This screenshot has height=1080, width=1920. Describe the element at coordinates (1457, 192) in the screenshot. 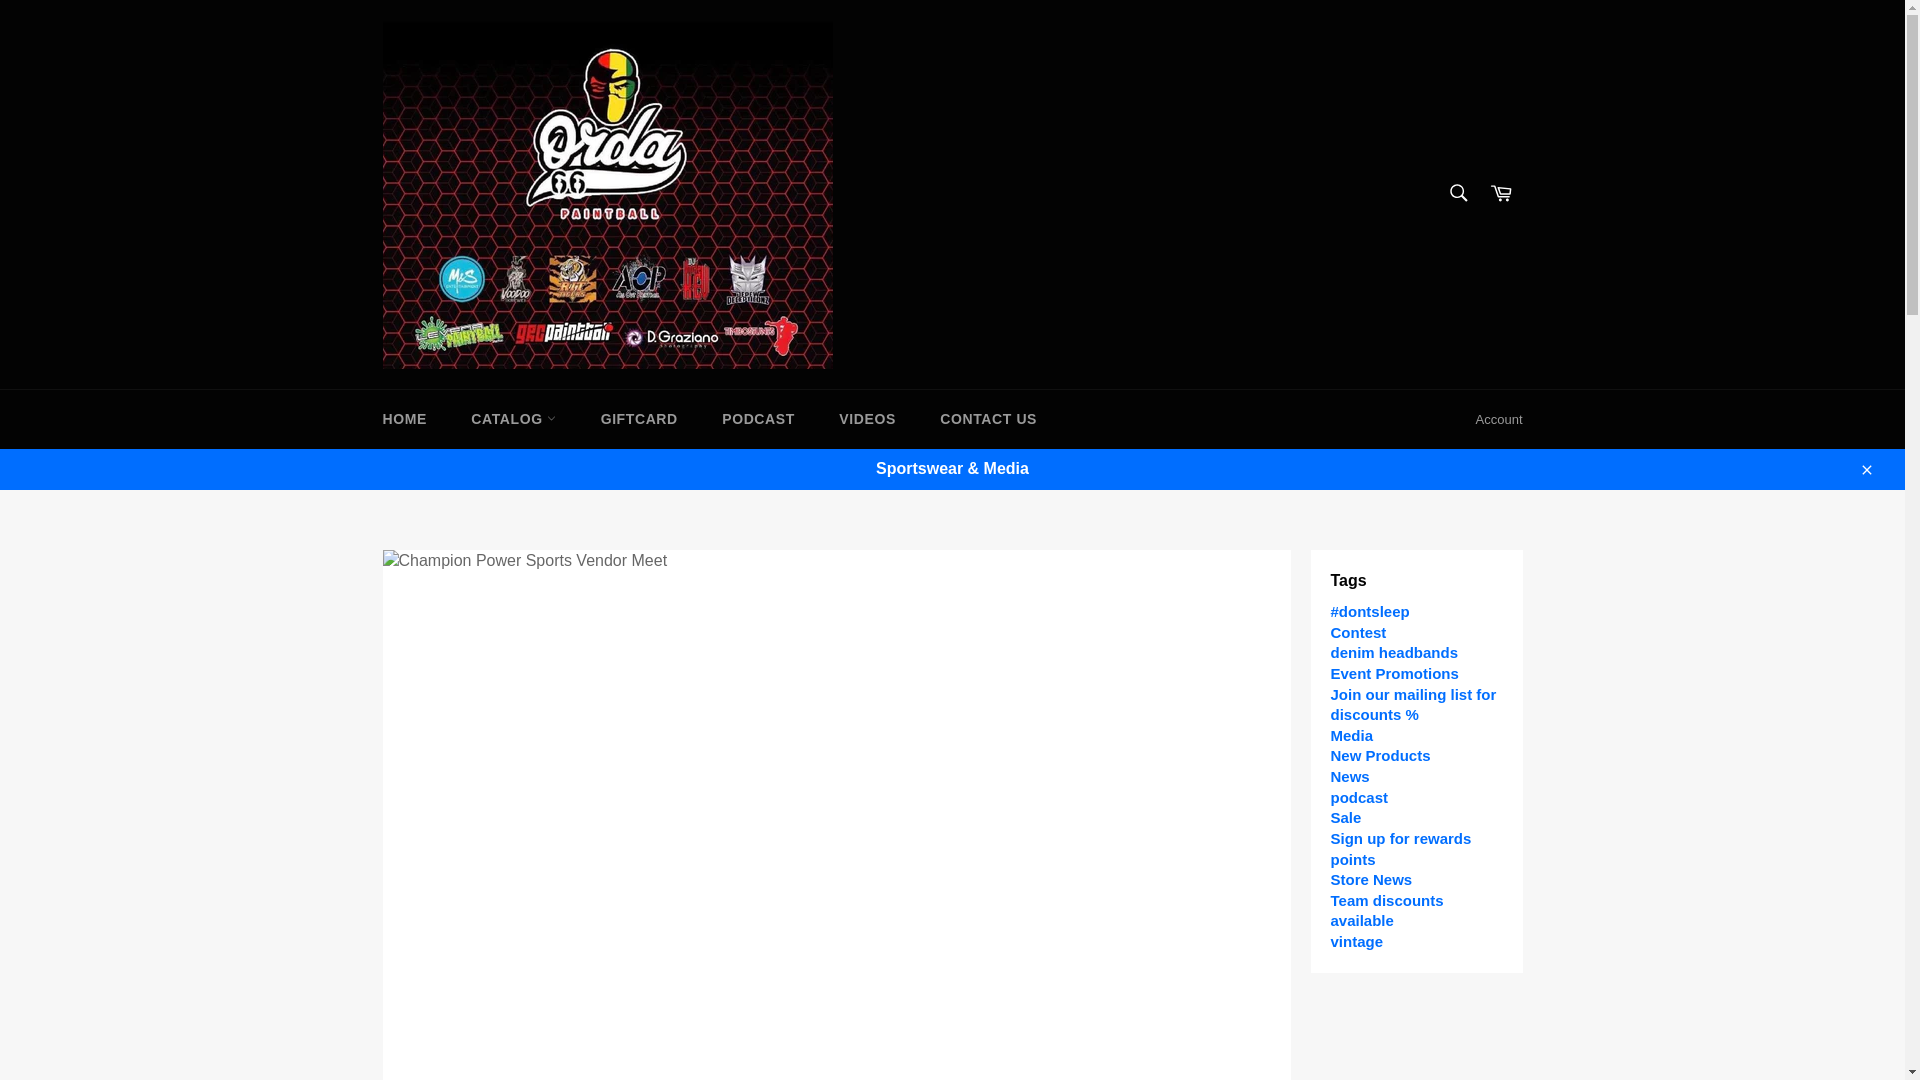

I see `Search` at that location.